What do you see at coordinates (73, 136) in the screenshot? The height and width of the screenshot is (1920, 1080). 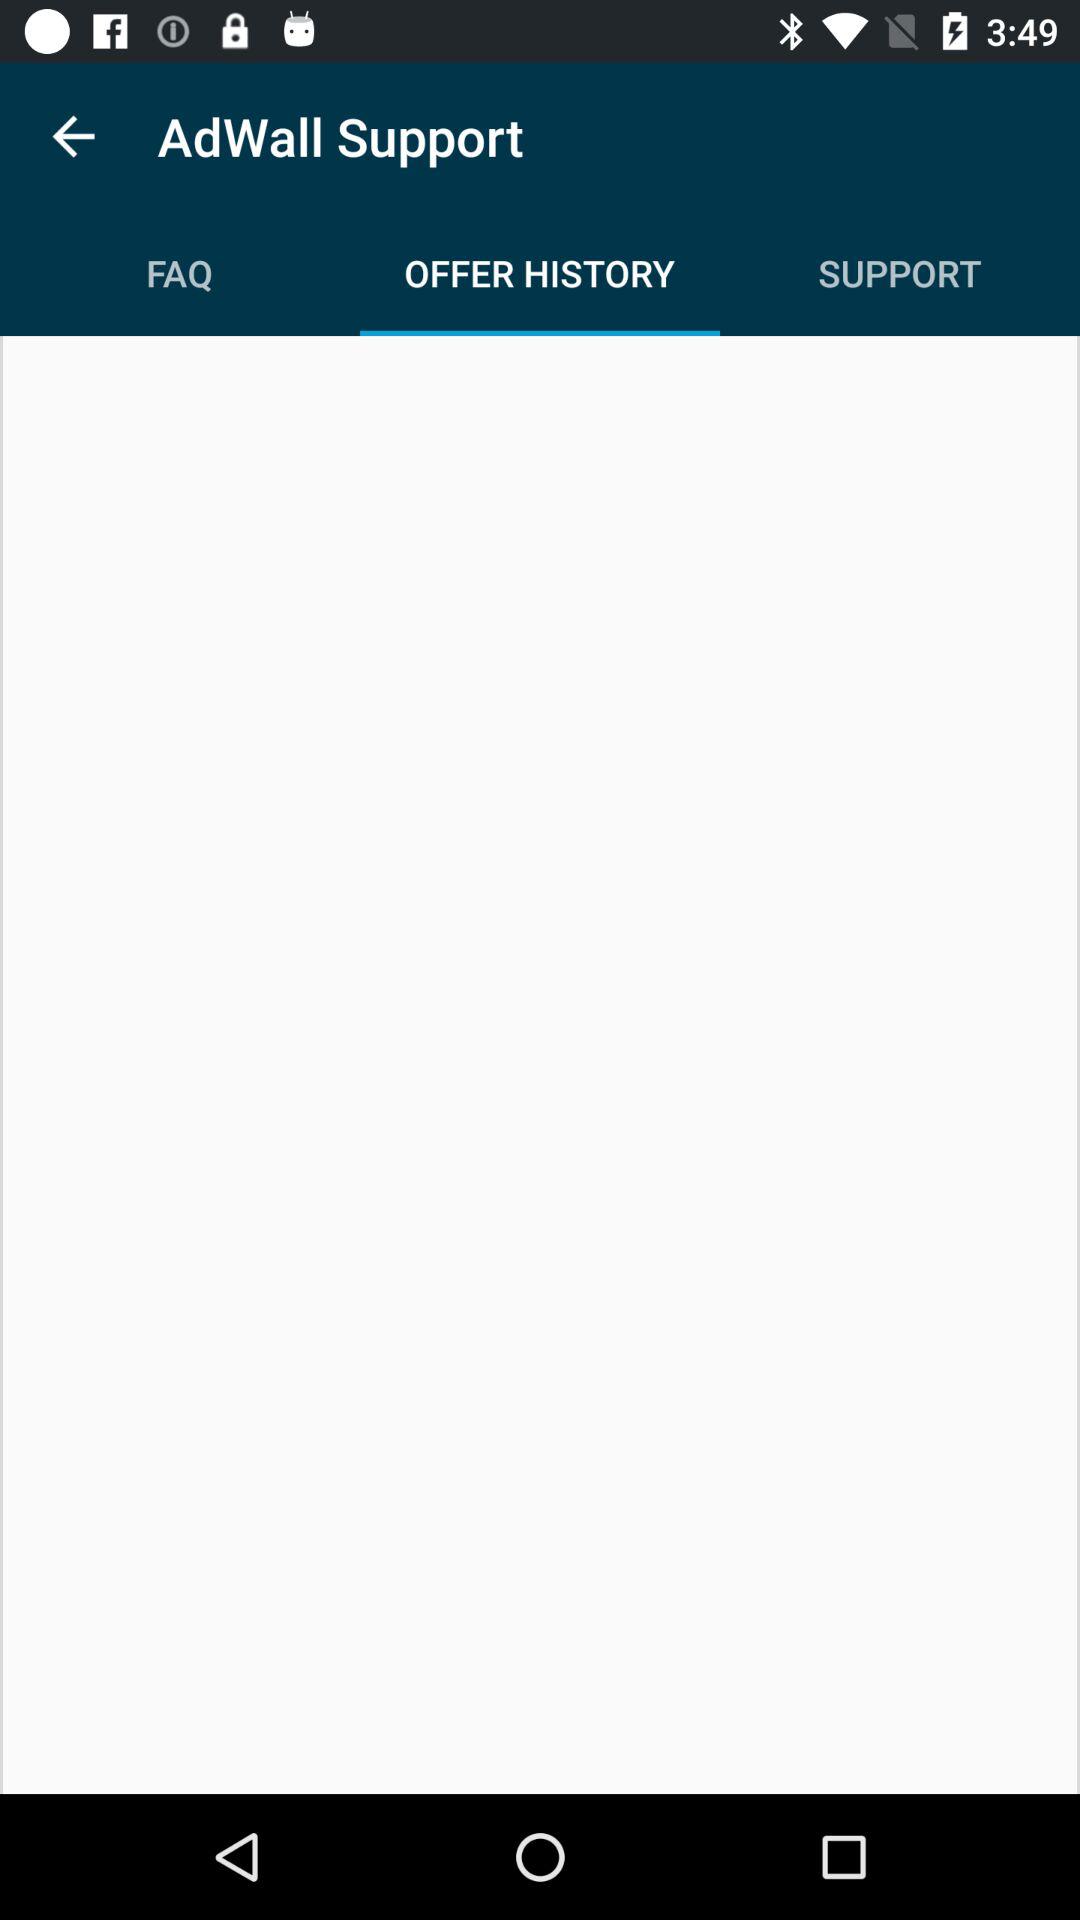 I see `open icon next to the adwall support icon` at bounding box center [73, 136].